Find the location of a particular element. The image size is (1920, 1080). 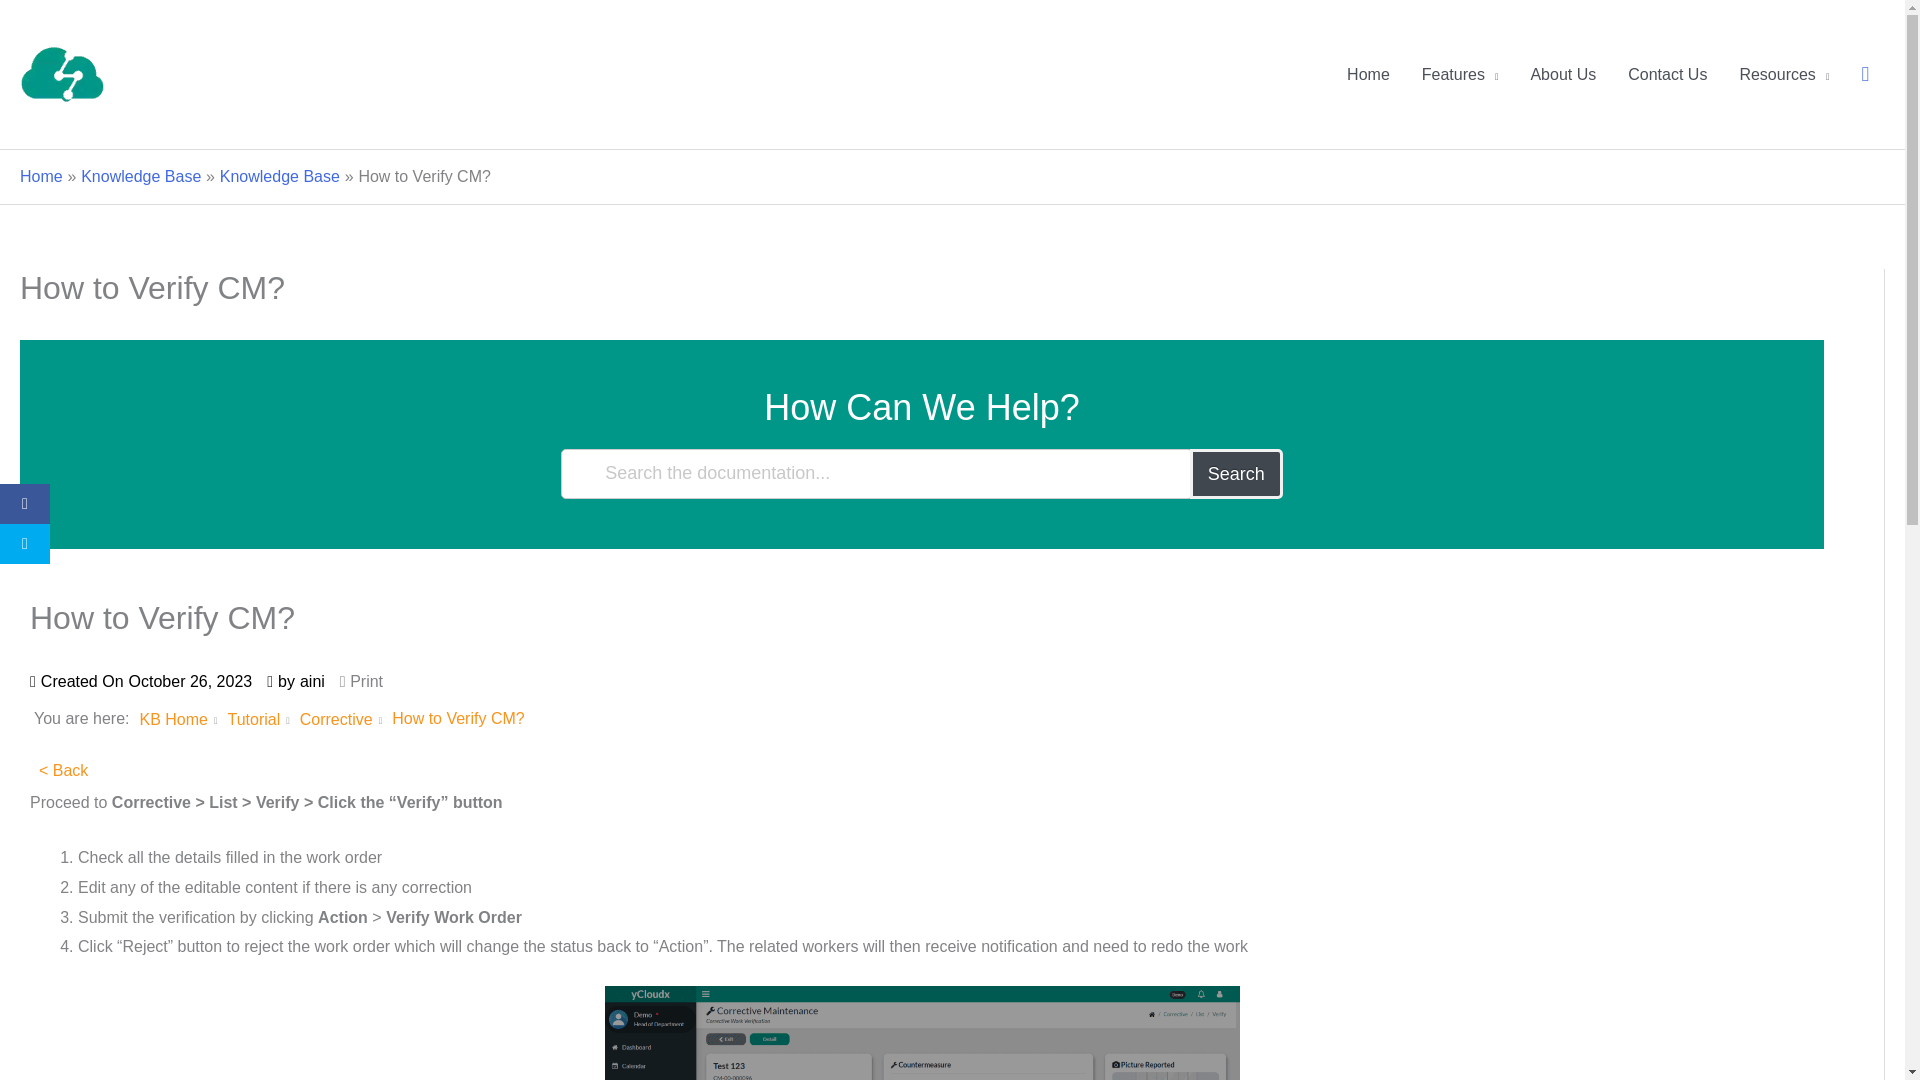

Tutorial is located at coordinates (253, 718).